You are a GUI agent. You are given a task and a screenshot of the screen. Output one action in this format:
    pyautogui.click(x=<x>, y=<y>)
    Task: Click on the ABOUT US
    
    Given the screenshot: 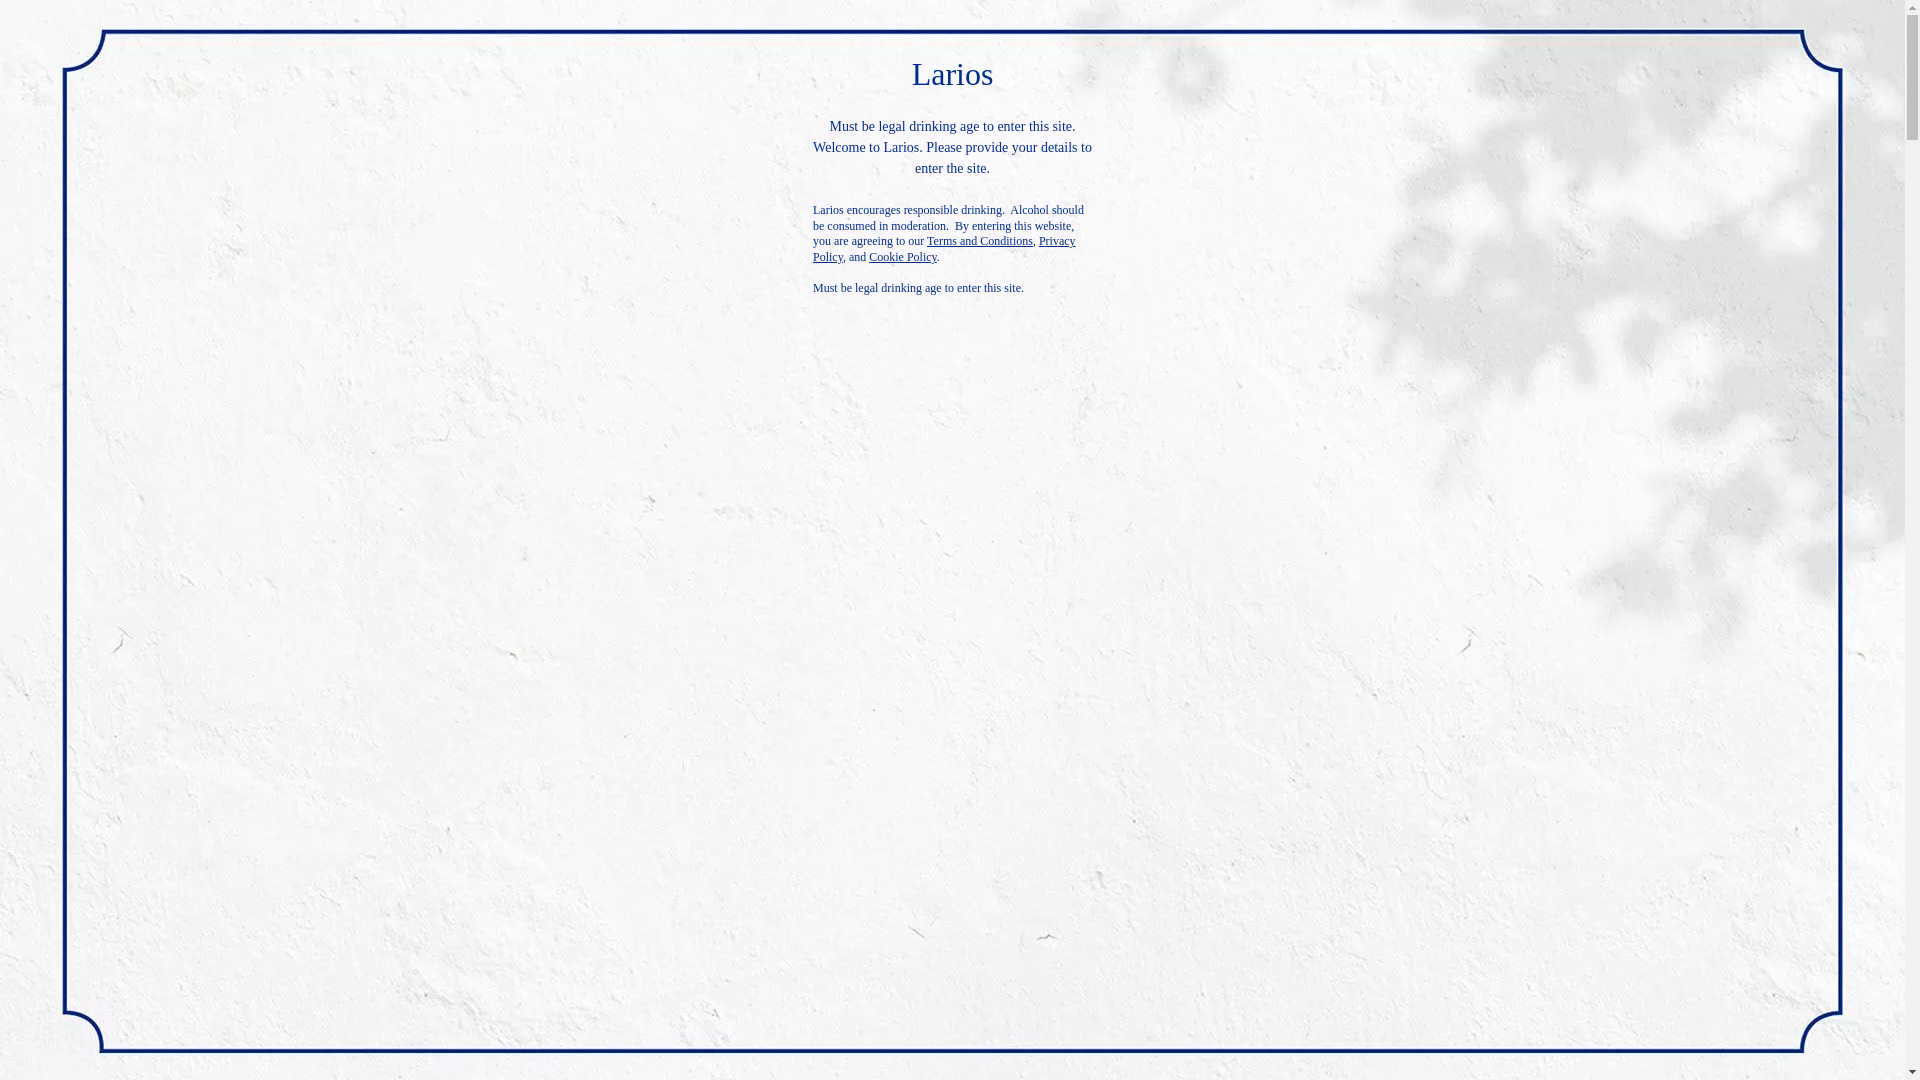 What is the action you would take?
    pyautogui.click(x=923, y=43)
    